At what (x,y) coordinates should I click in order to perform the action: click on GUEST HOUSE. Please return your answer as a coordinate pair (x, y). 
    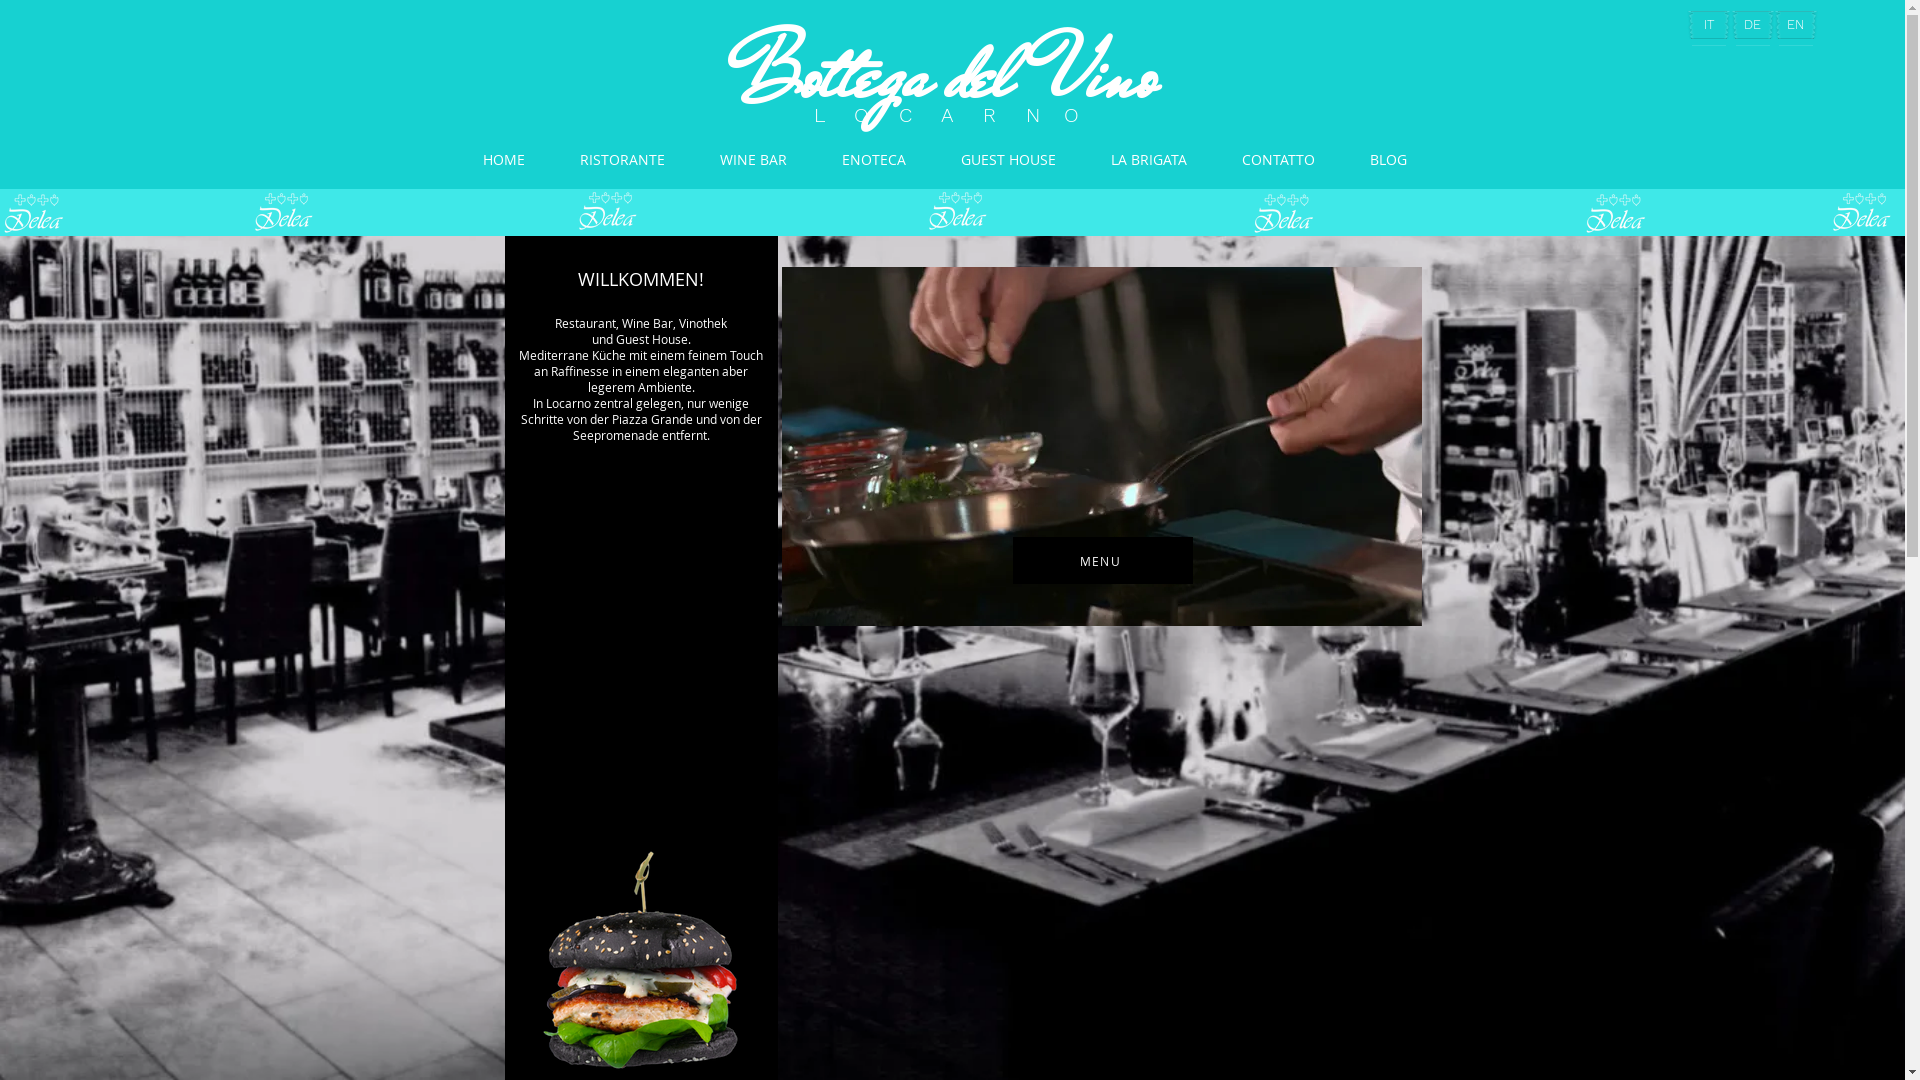
    Looking at the image, I should click on (1009, 160).